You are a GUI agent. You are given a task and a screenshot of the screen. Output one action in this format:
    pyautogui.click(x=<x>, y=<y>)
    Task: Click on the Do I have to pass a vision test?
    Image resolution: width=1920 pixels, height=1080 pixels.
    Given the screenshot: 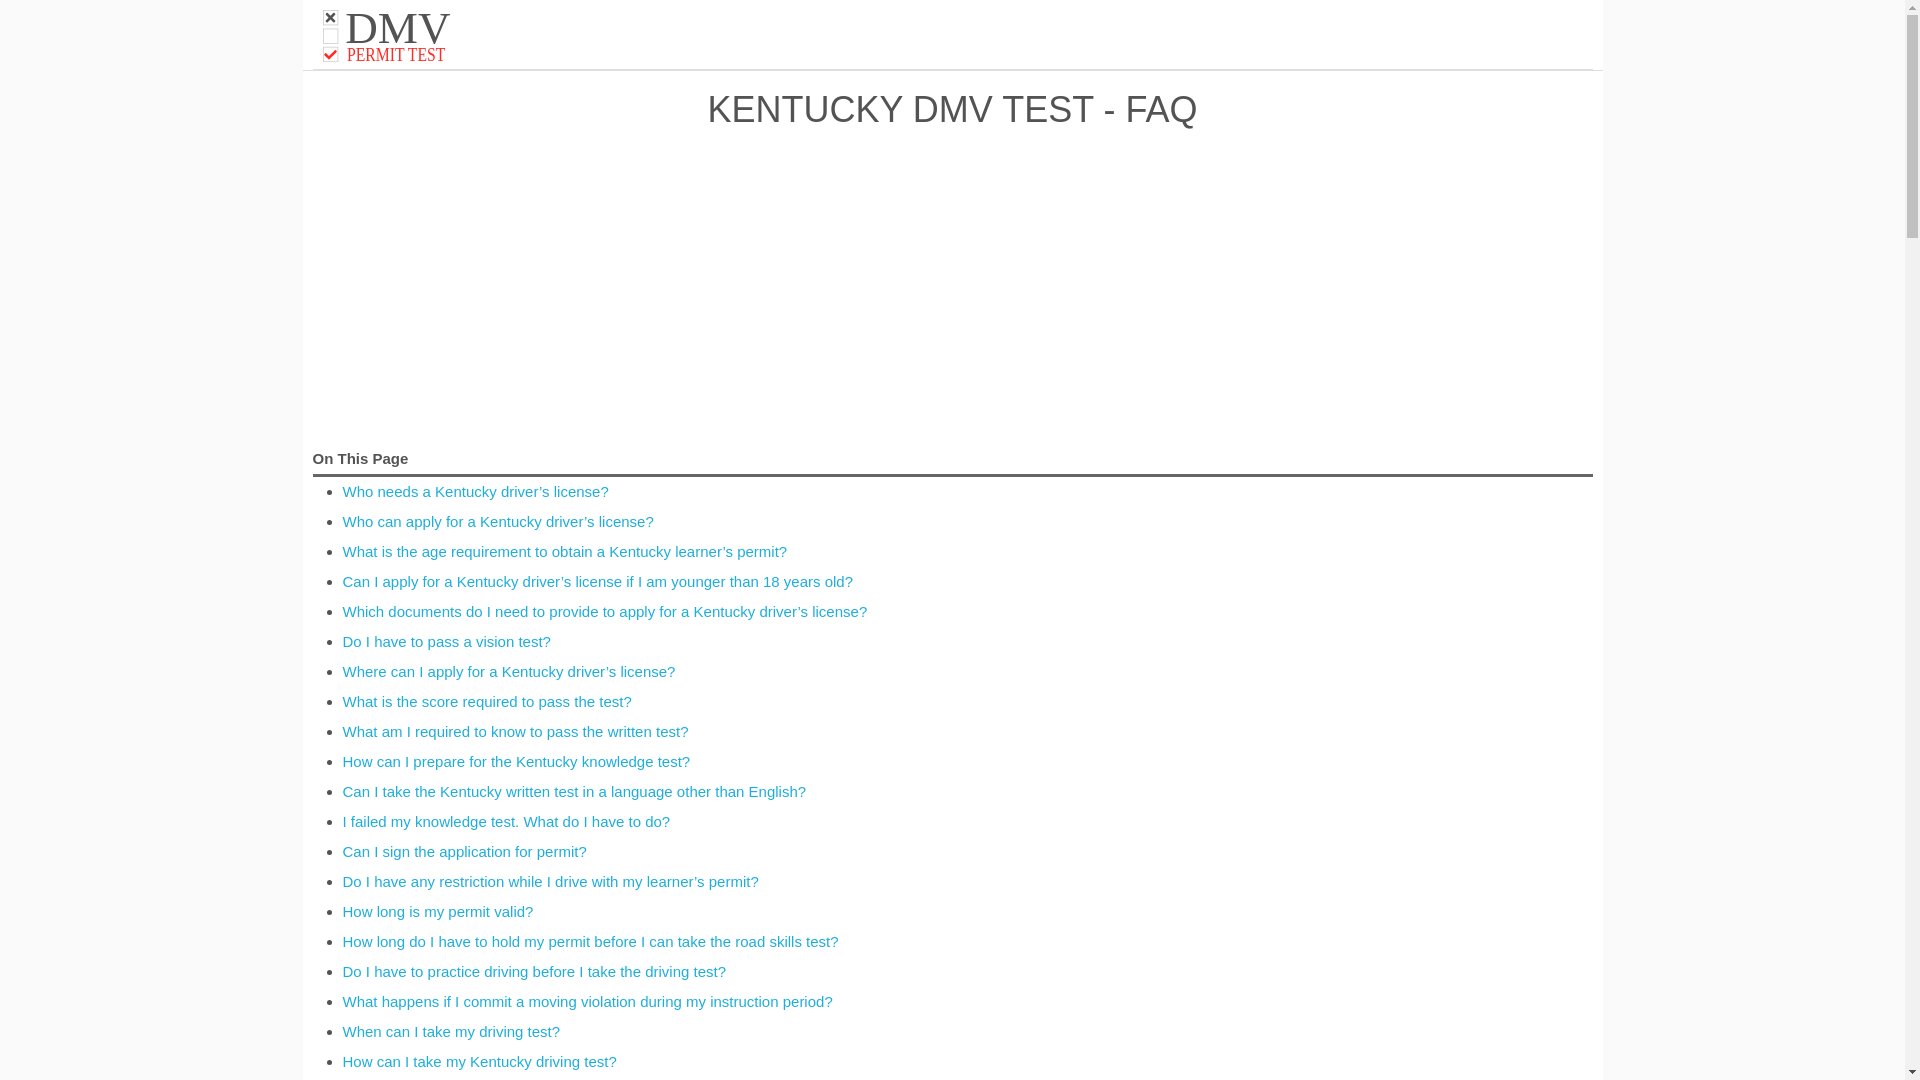 What is the action you would take?
    pyautogui.click(x=445, y=641)
    